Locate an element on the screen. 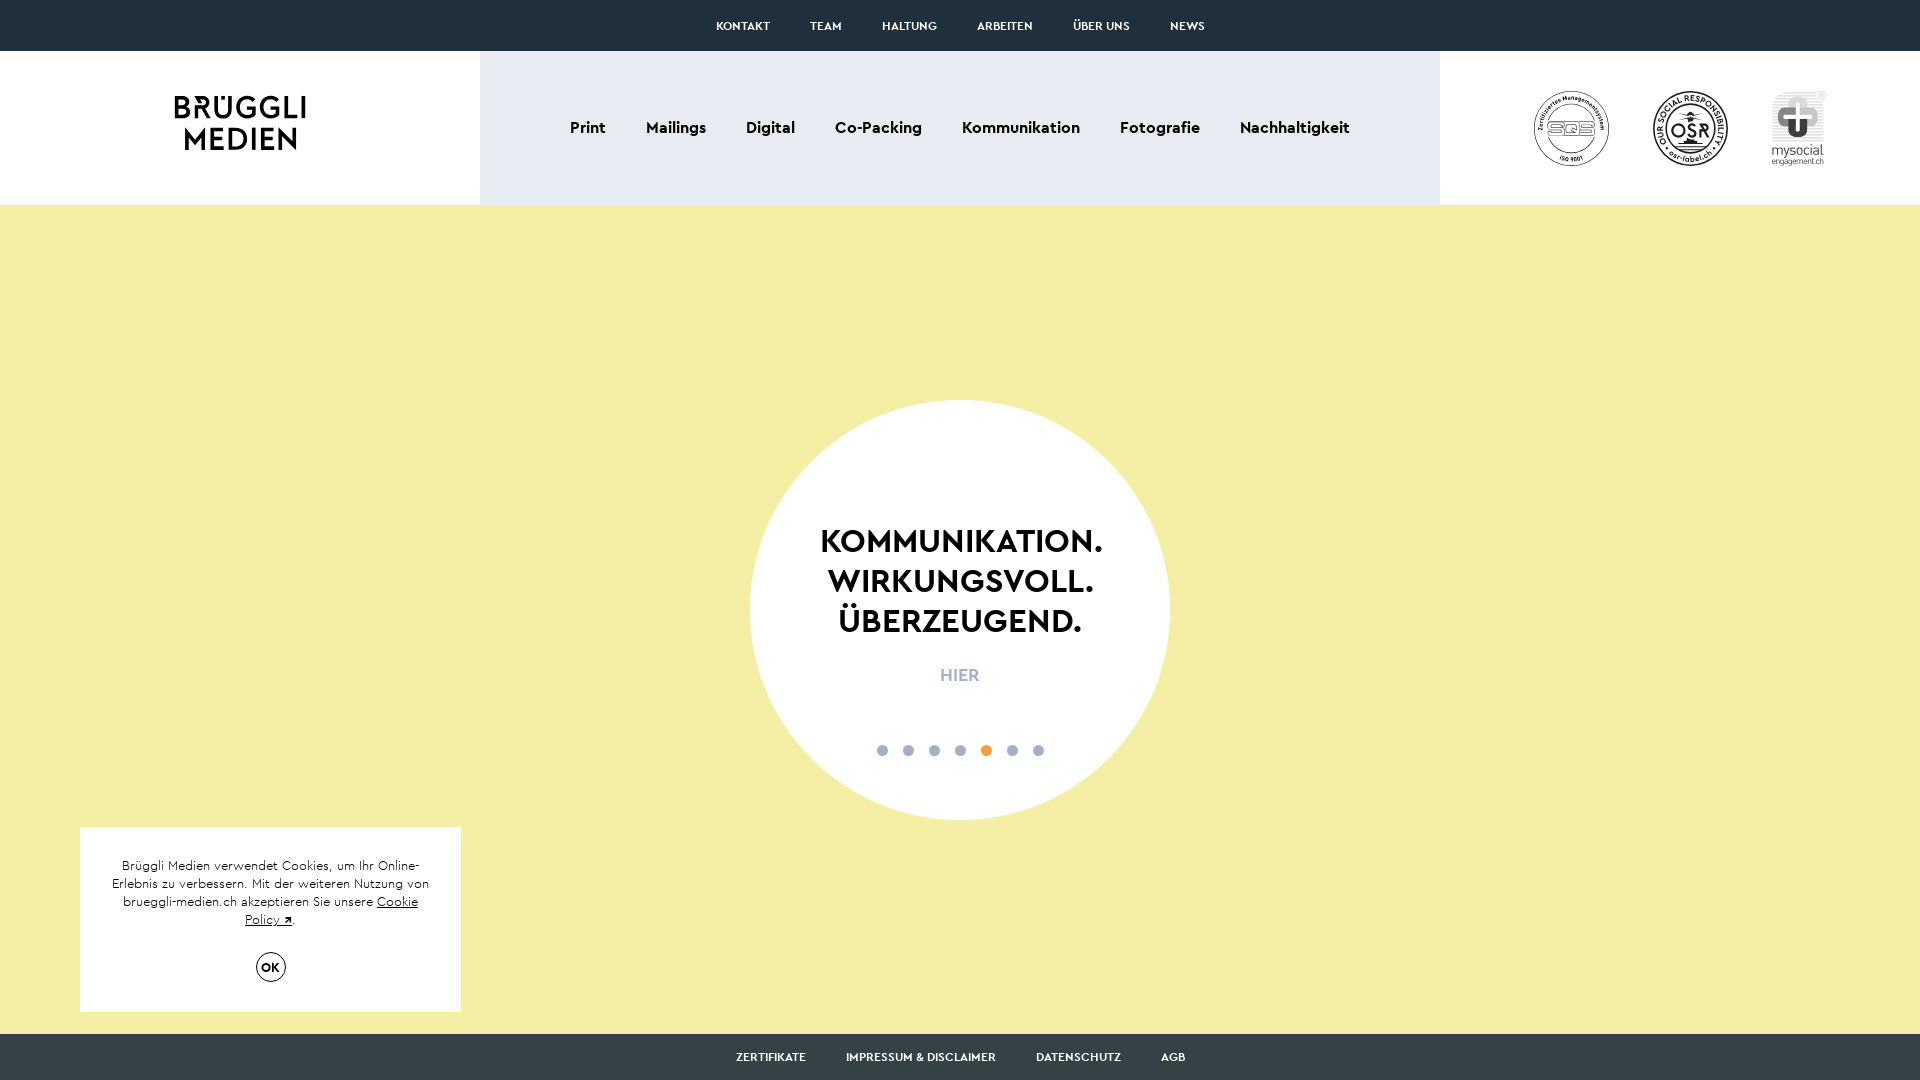 The image size is (1920, 1080). IMPRESSUM & DISCLAIMER is located at coordinates (921, 1057).